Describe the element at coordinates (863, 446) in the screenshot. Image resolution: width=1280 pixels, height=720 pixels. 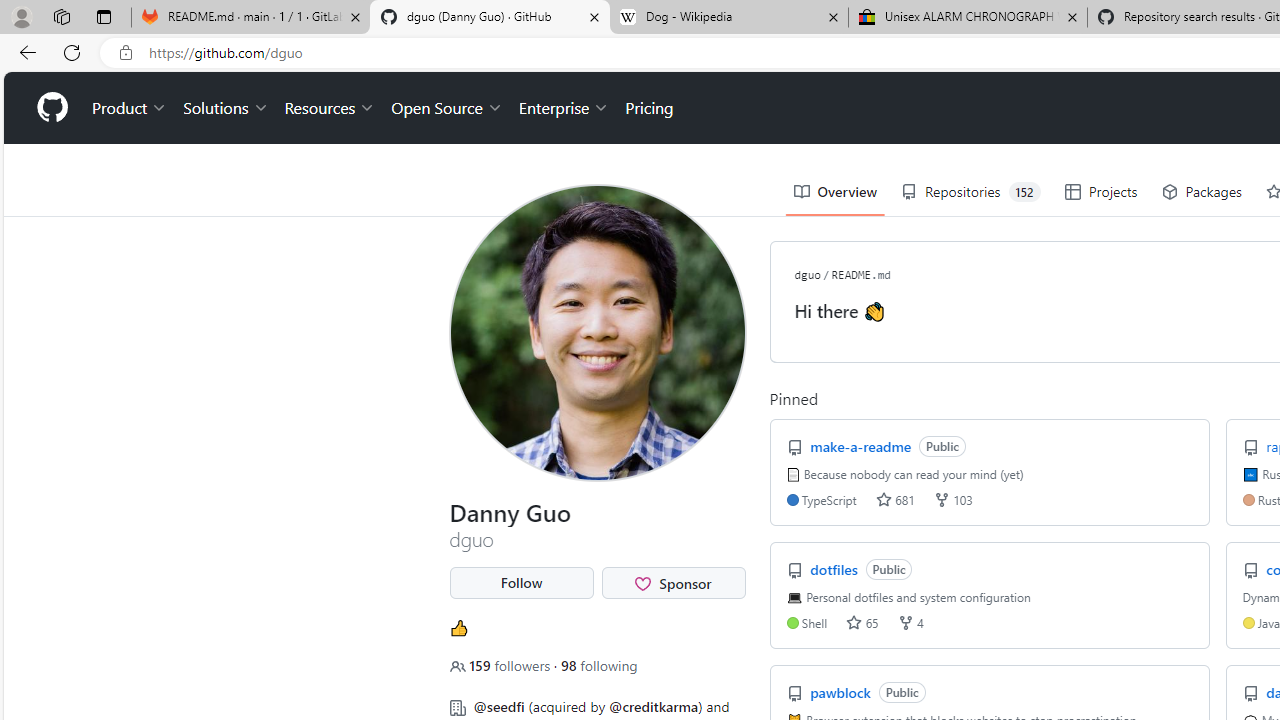
I see `make-a-readme` at that location.